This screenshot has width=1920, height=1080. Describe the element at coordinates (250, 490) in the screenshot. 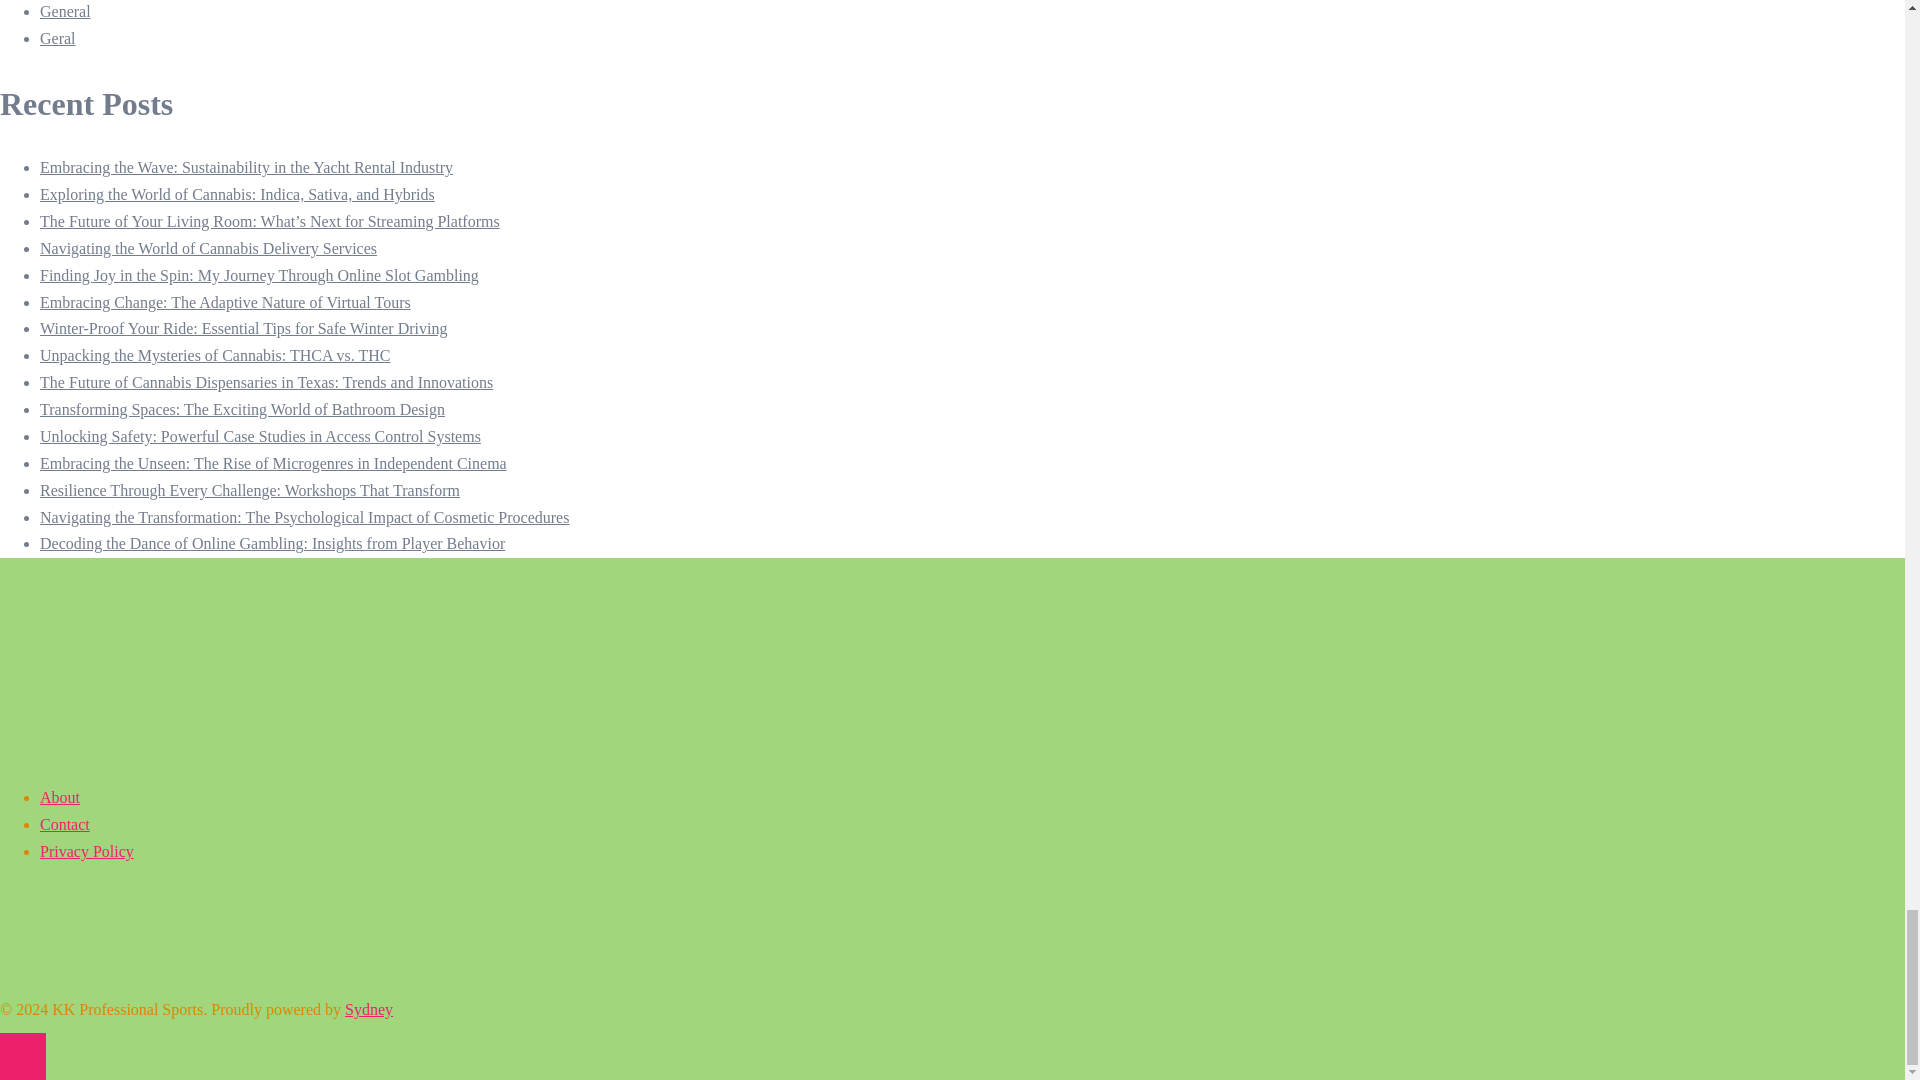

I see `Resilience Through Every Challenge: Workshops That Transform` at that location.